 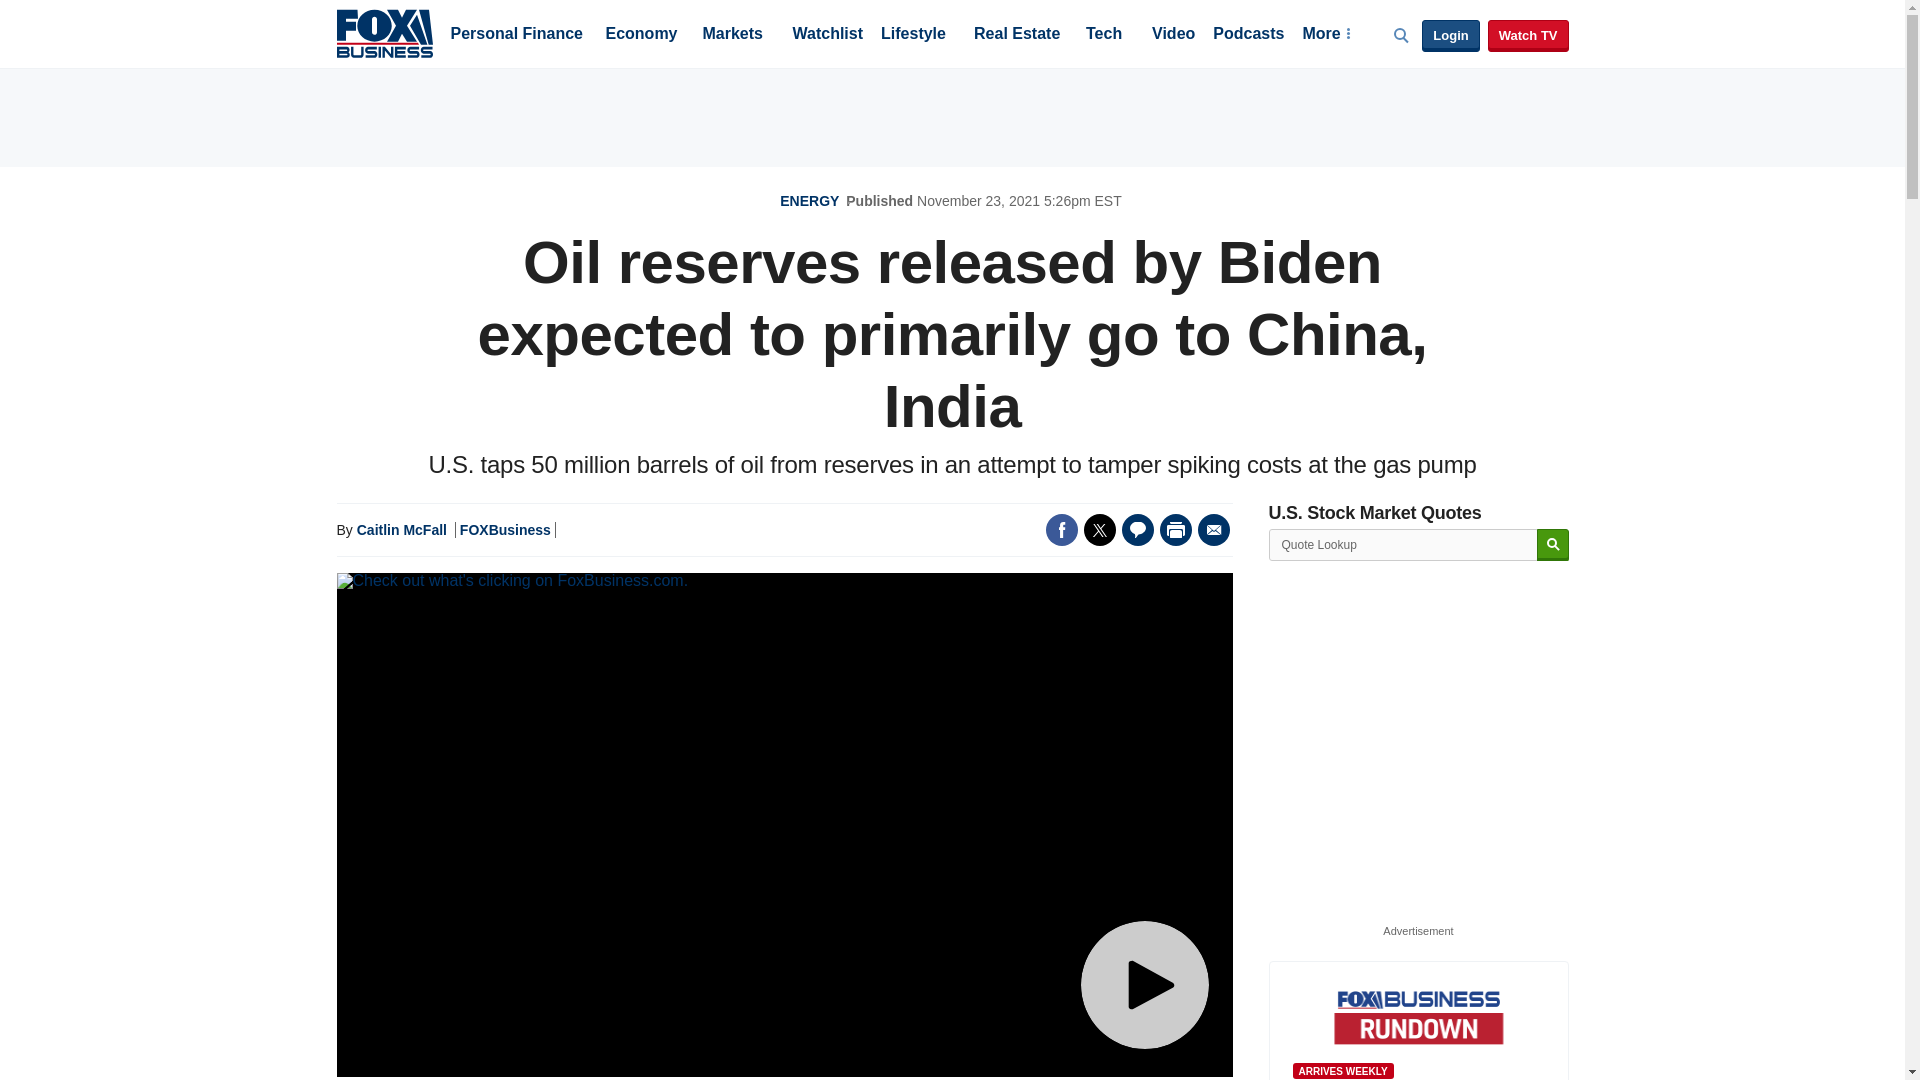 What do you see at coordinates (1450, 36) in the screenshot?
I see `Login` at bounding box center [1450, 36].